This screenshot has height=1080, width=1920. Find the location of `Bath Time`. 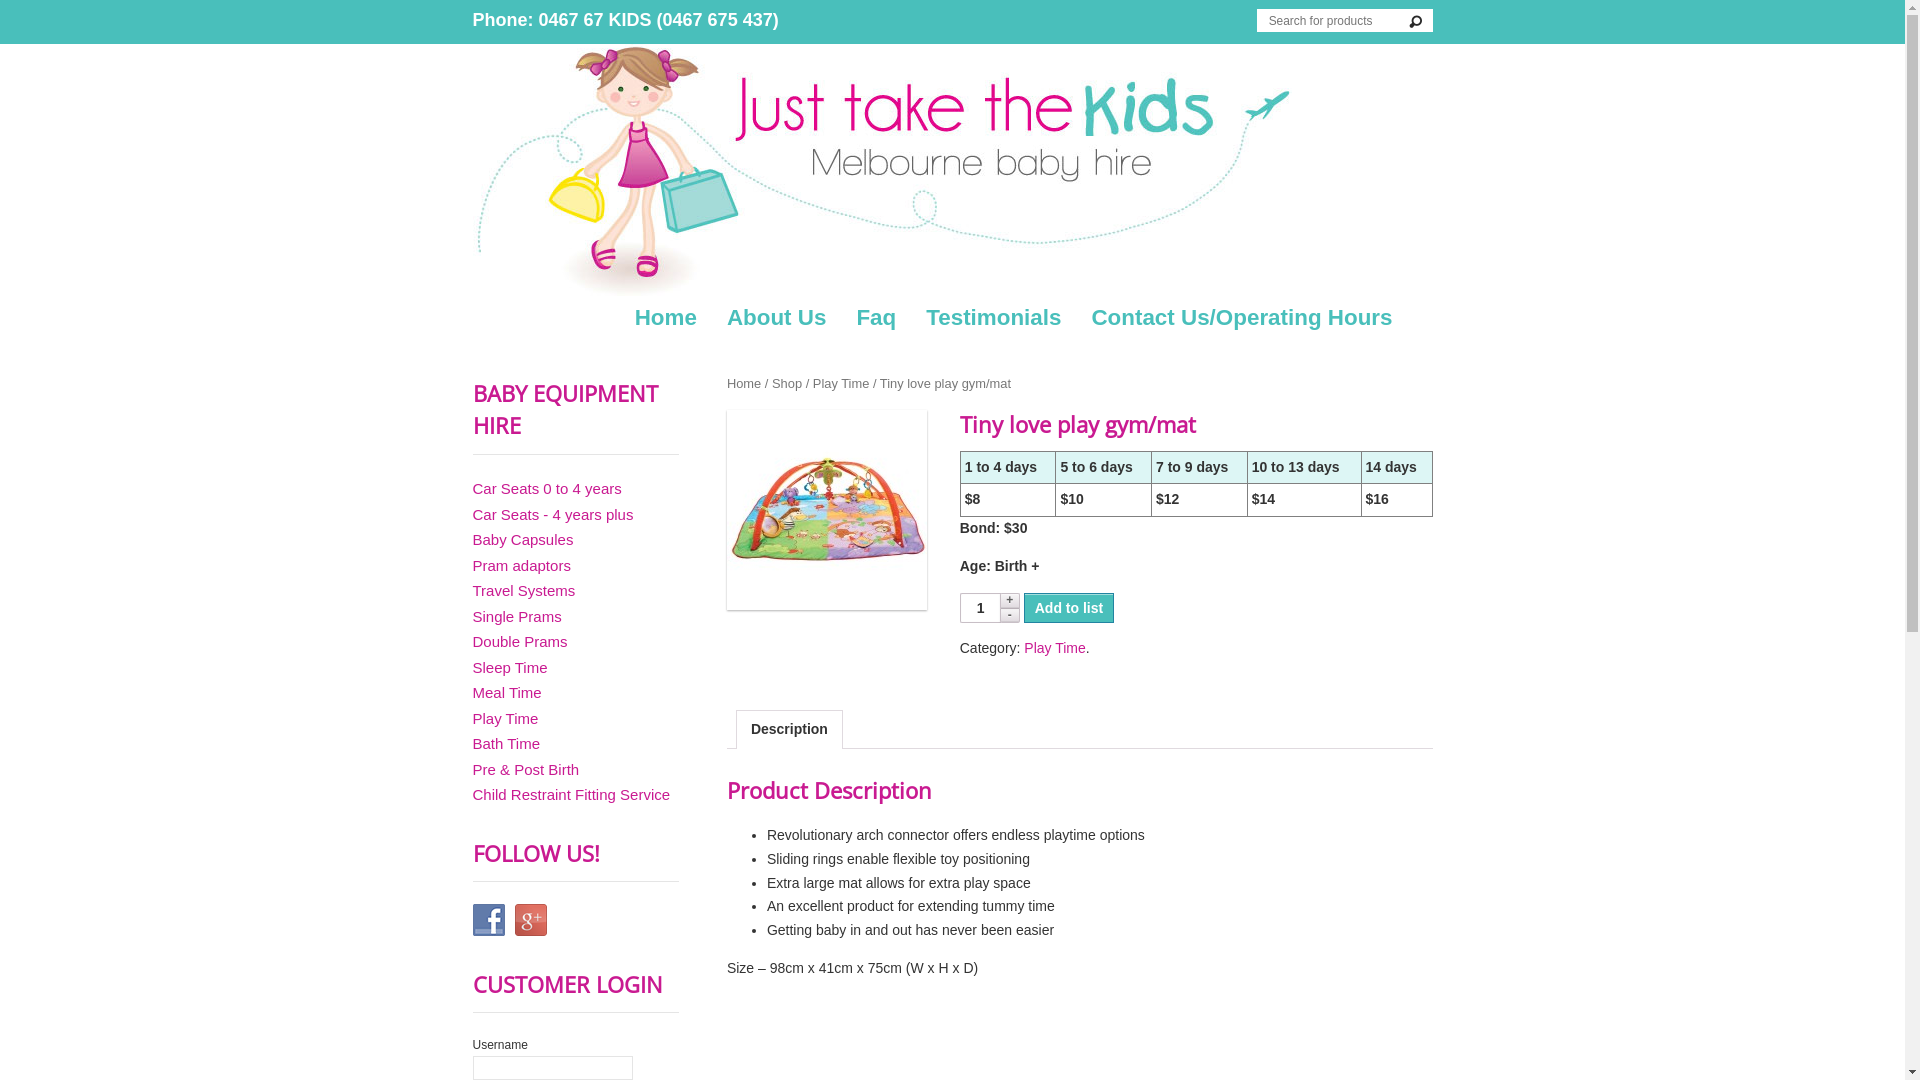

Bath Time is located at coordinates (506, 744).